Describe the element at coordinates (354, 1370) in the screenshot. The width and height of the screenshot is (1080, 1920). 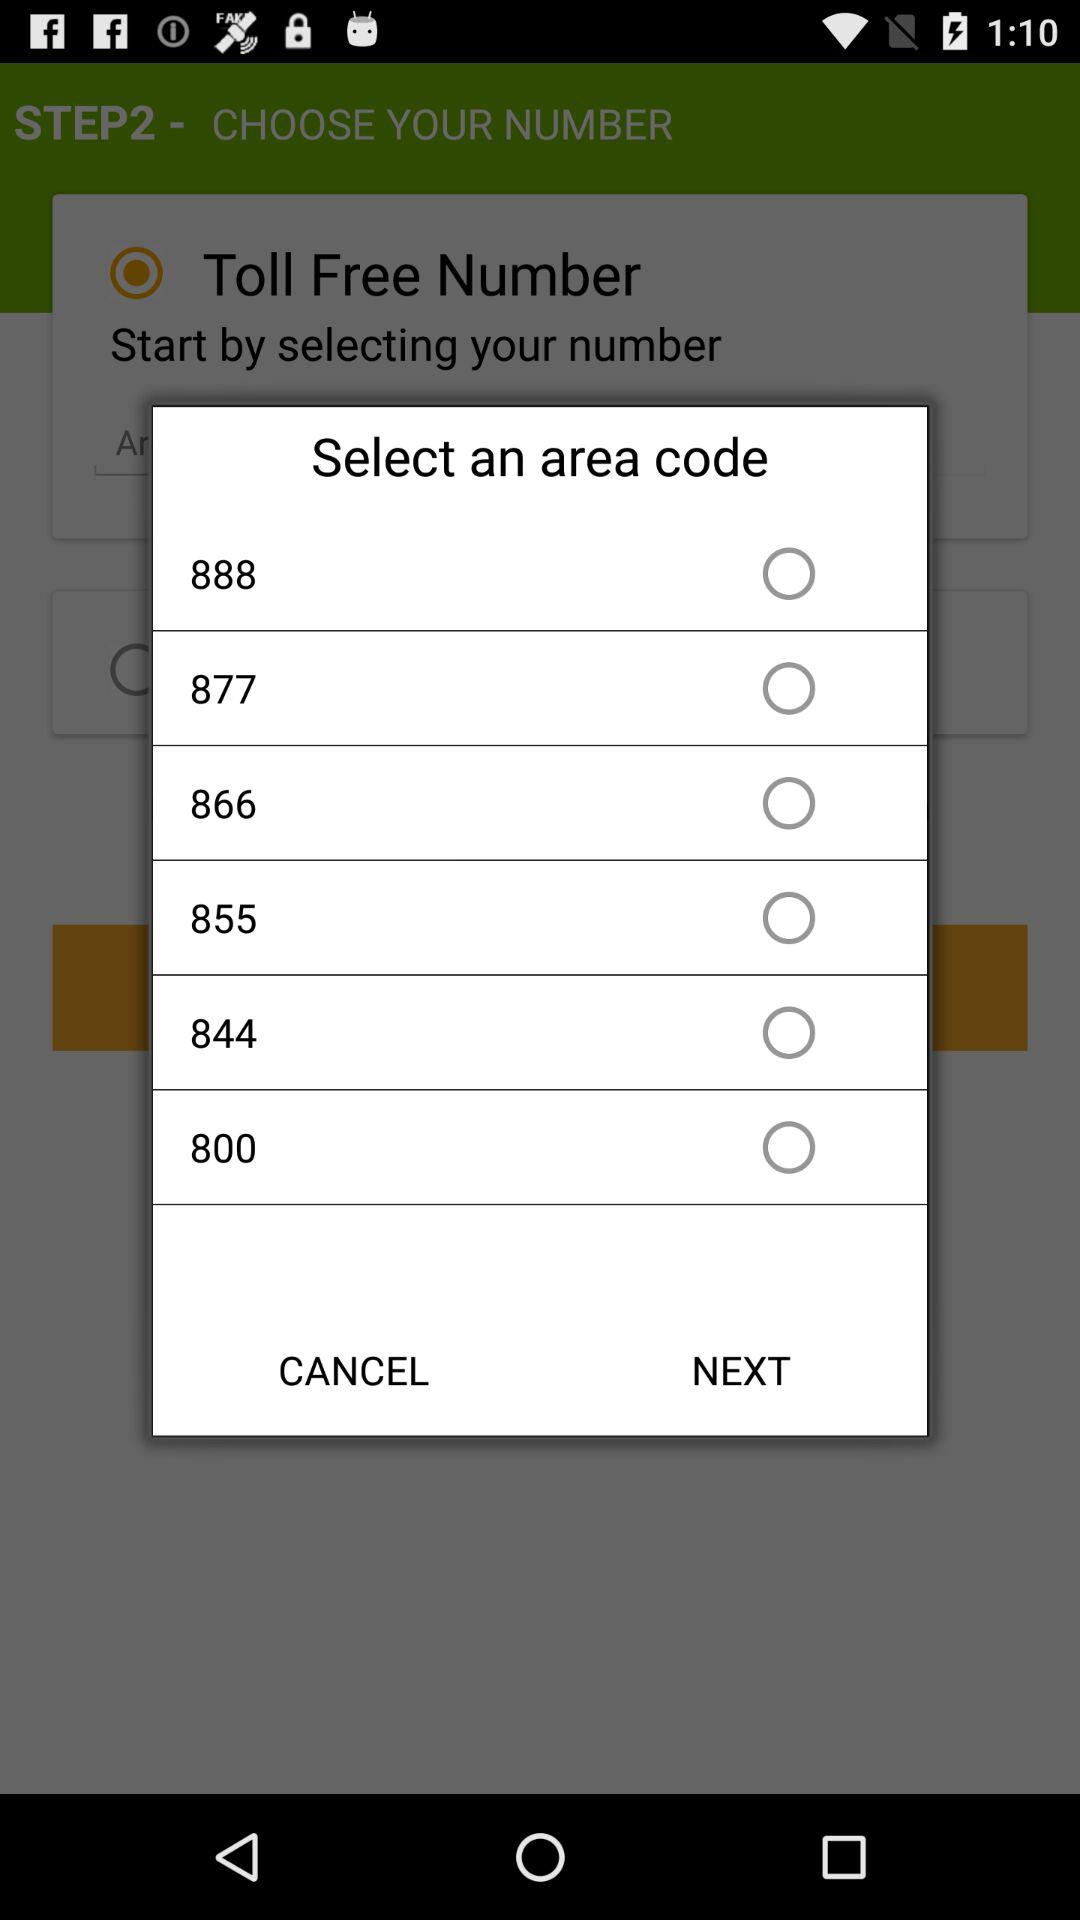
I see `scroll to cancel button` at that location.